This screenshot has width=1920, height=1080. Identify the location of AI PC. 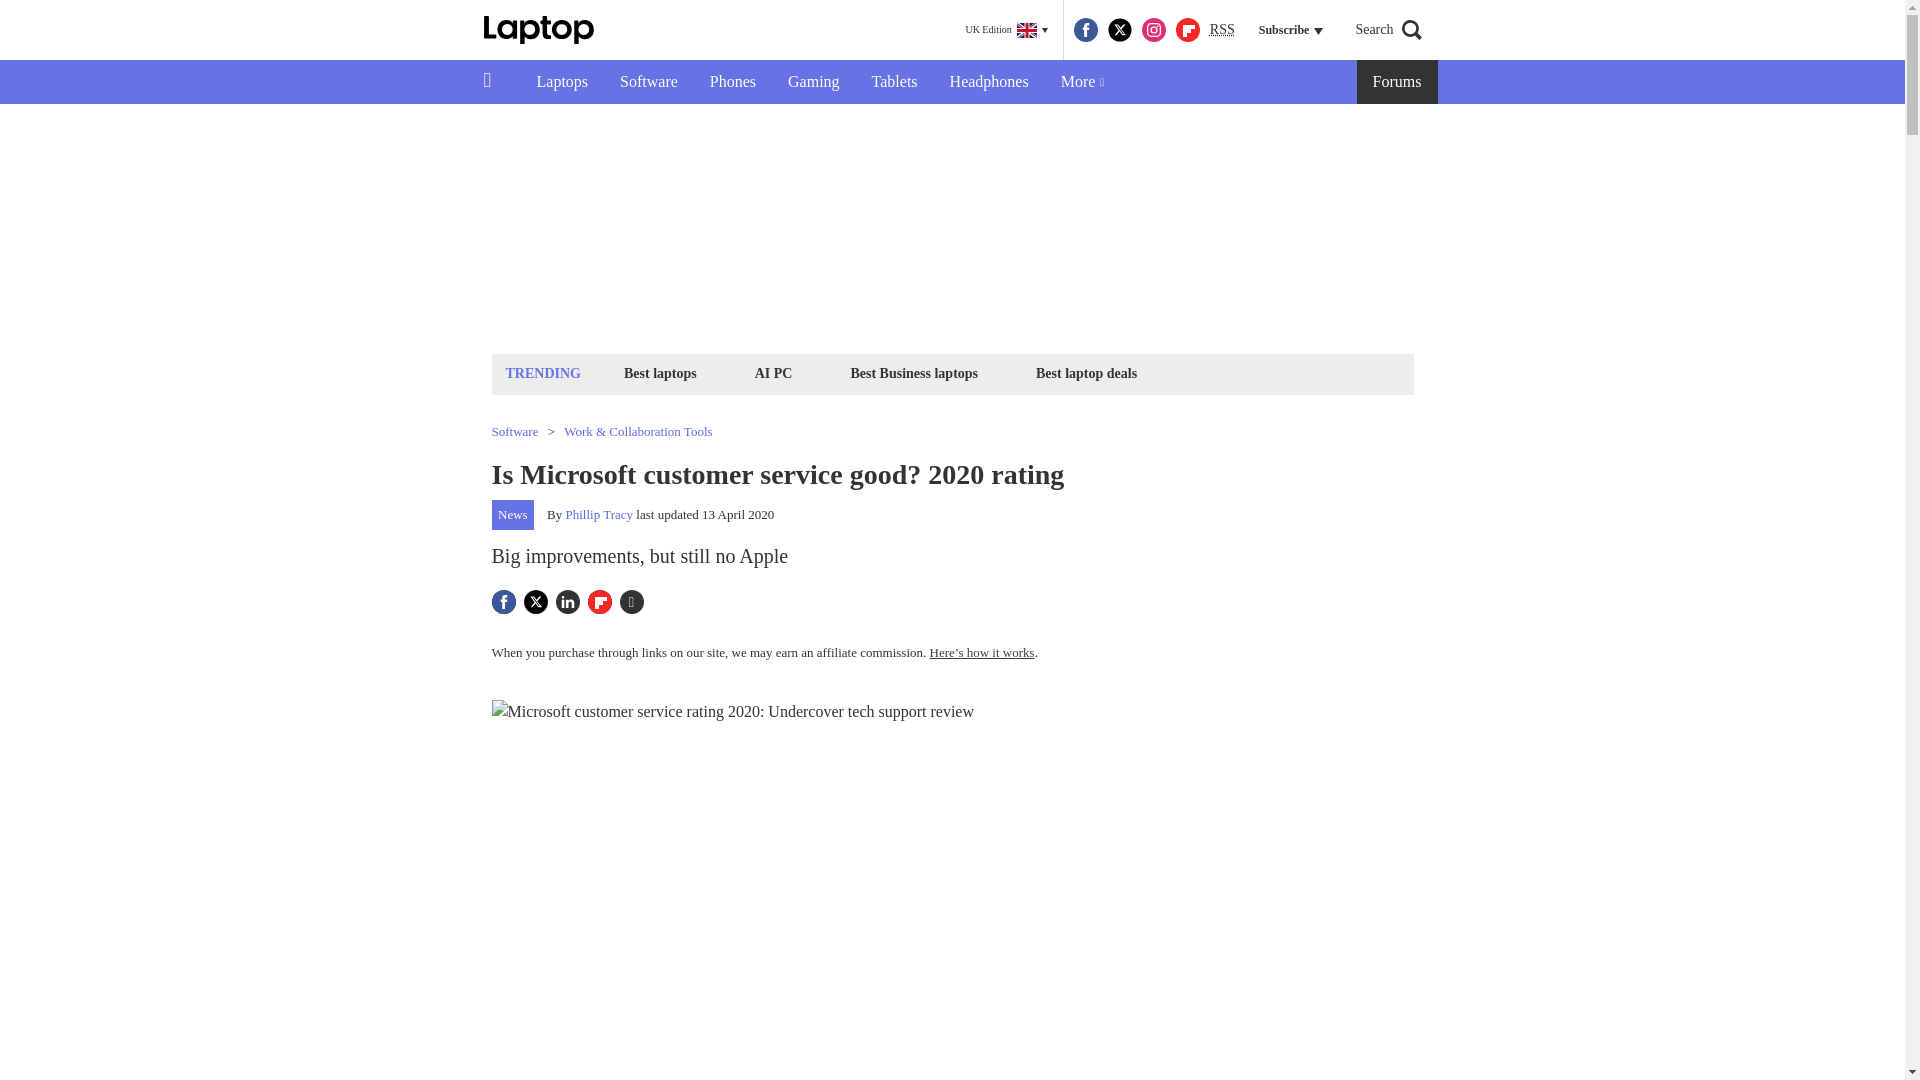
(774, 372).